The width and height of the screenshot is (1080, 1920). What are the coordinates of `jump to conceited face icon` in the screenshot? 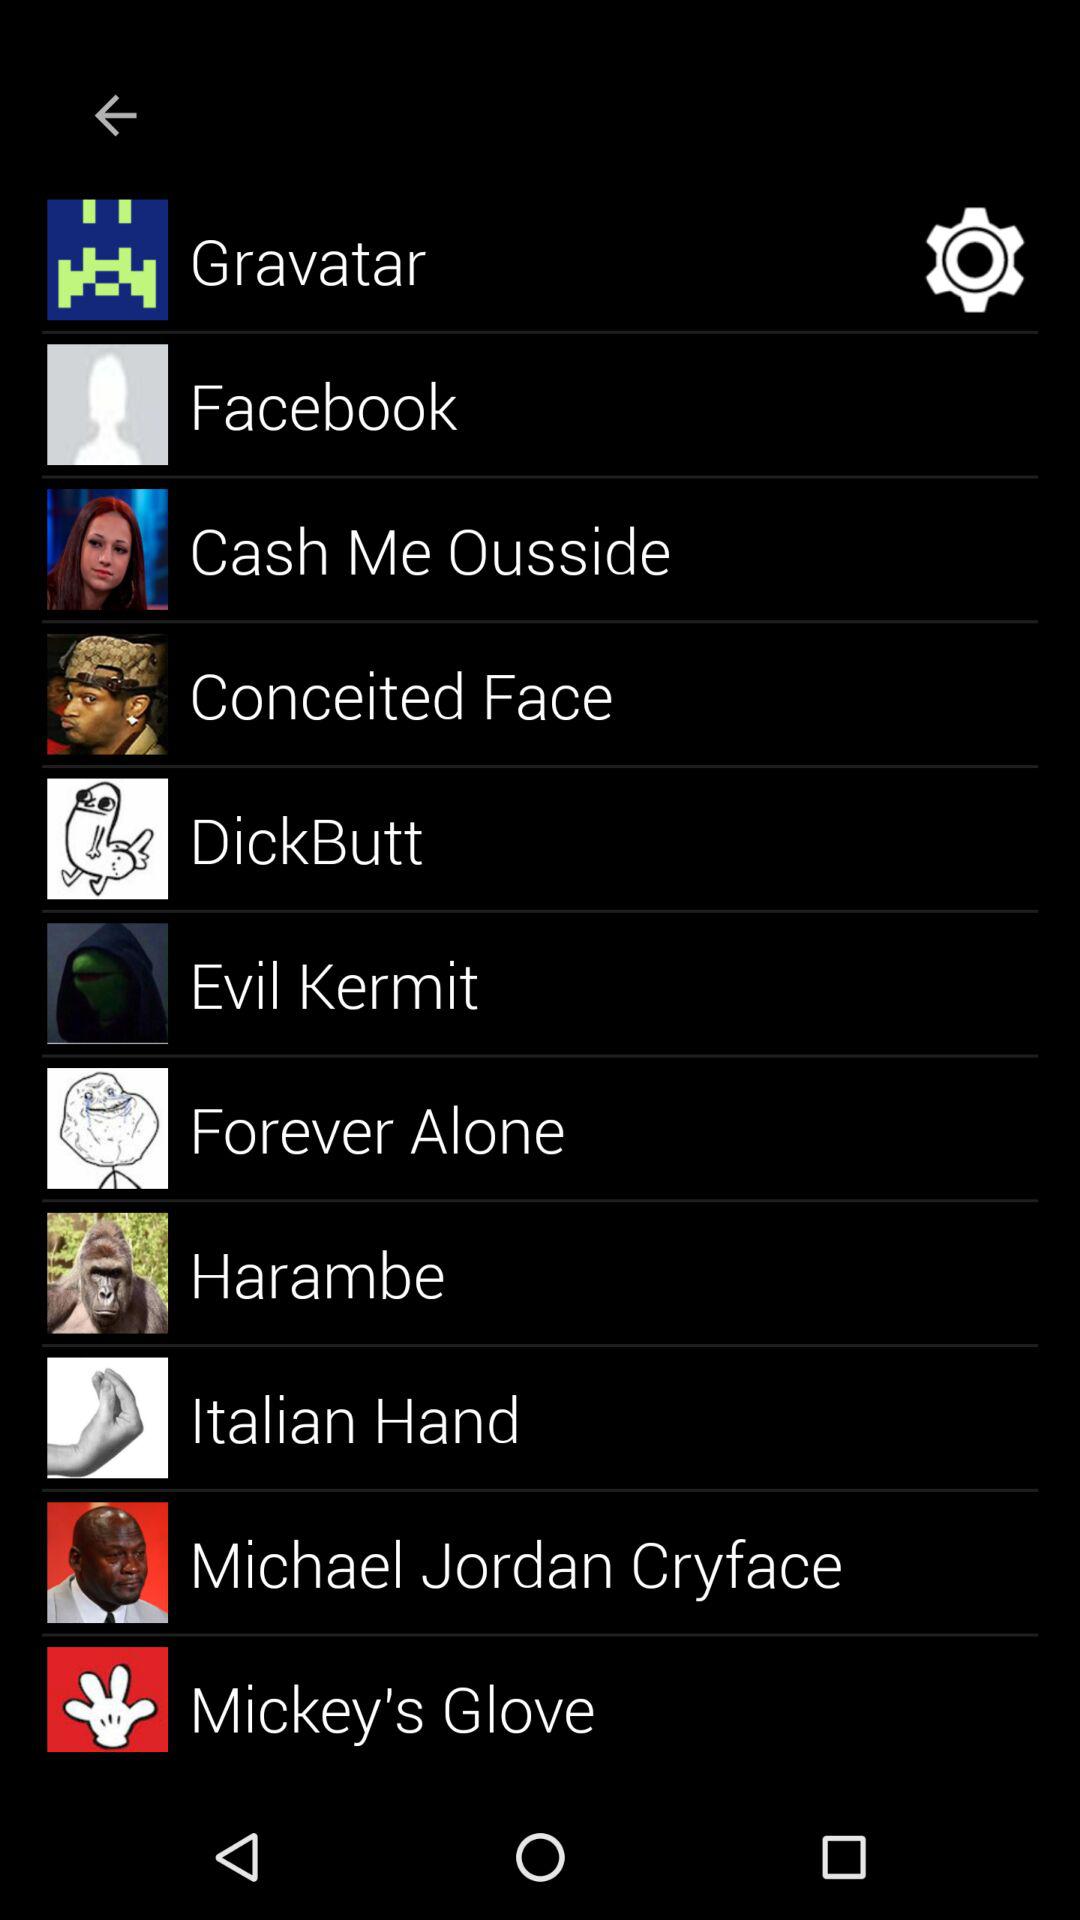 It's located at (424, 694).